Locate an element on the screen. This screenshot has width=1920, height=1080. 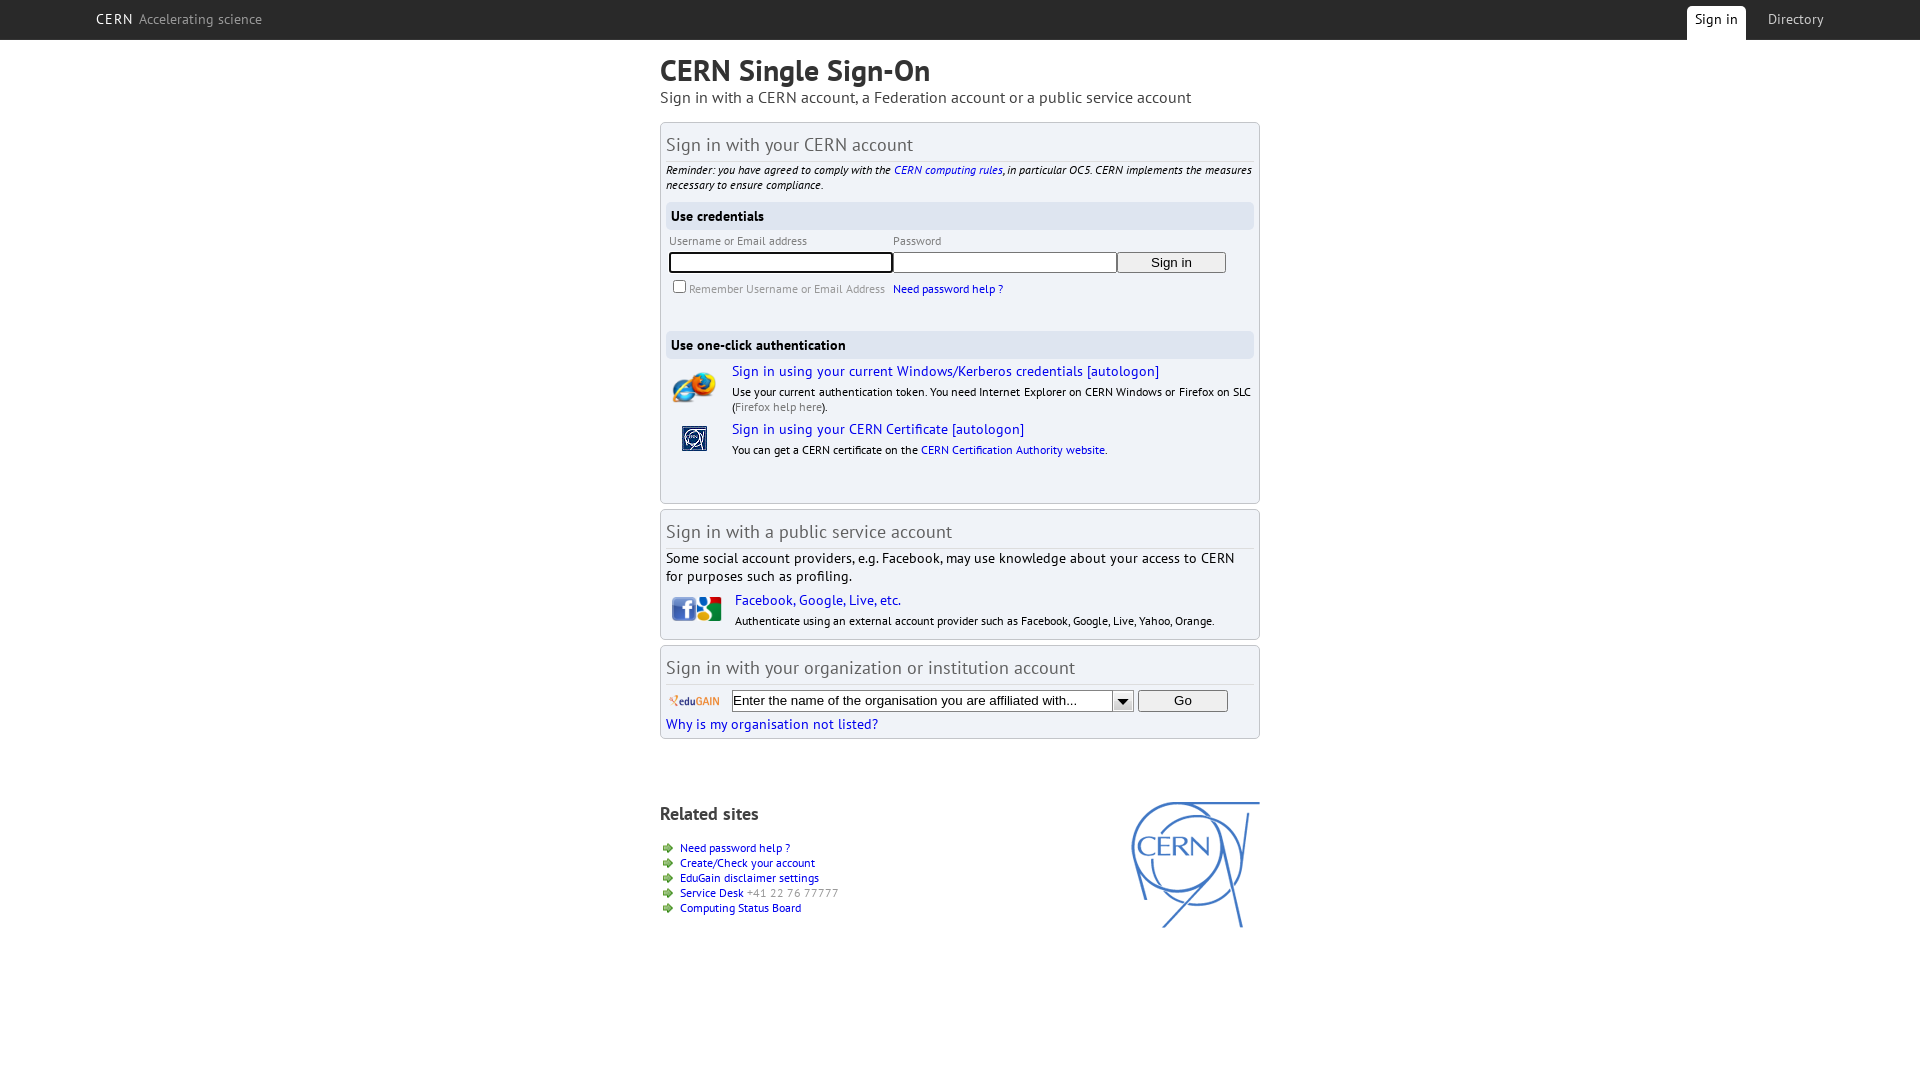
CERN Accelerating science is located at coordinates (179, 19).